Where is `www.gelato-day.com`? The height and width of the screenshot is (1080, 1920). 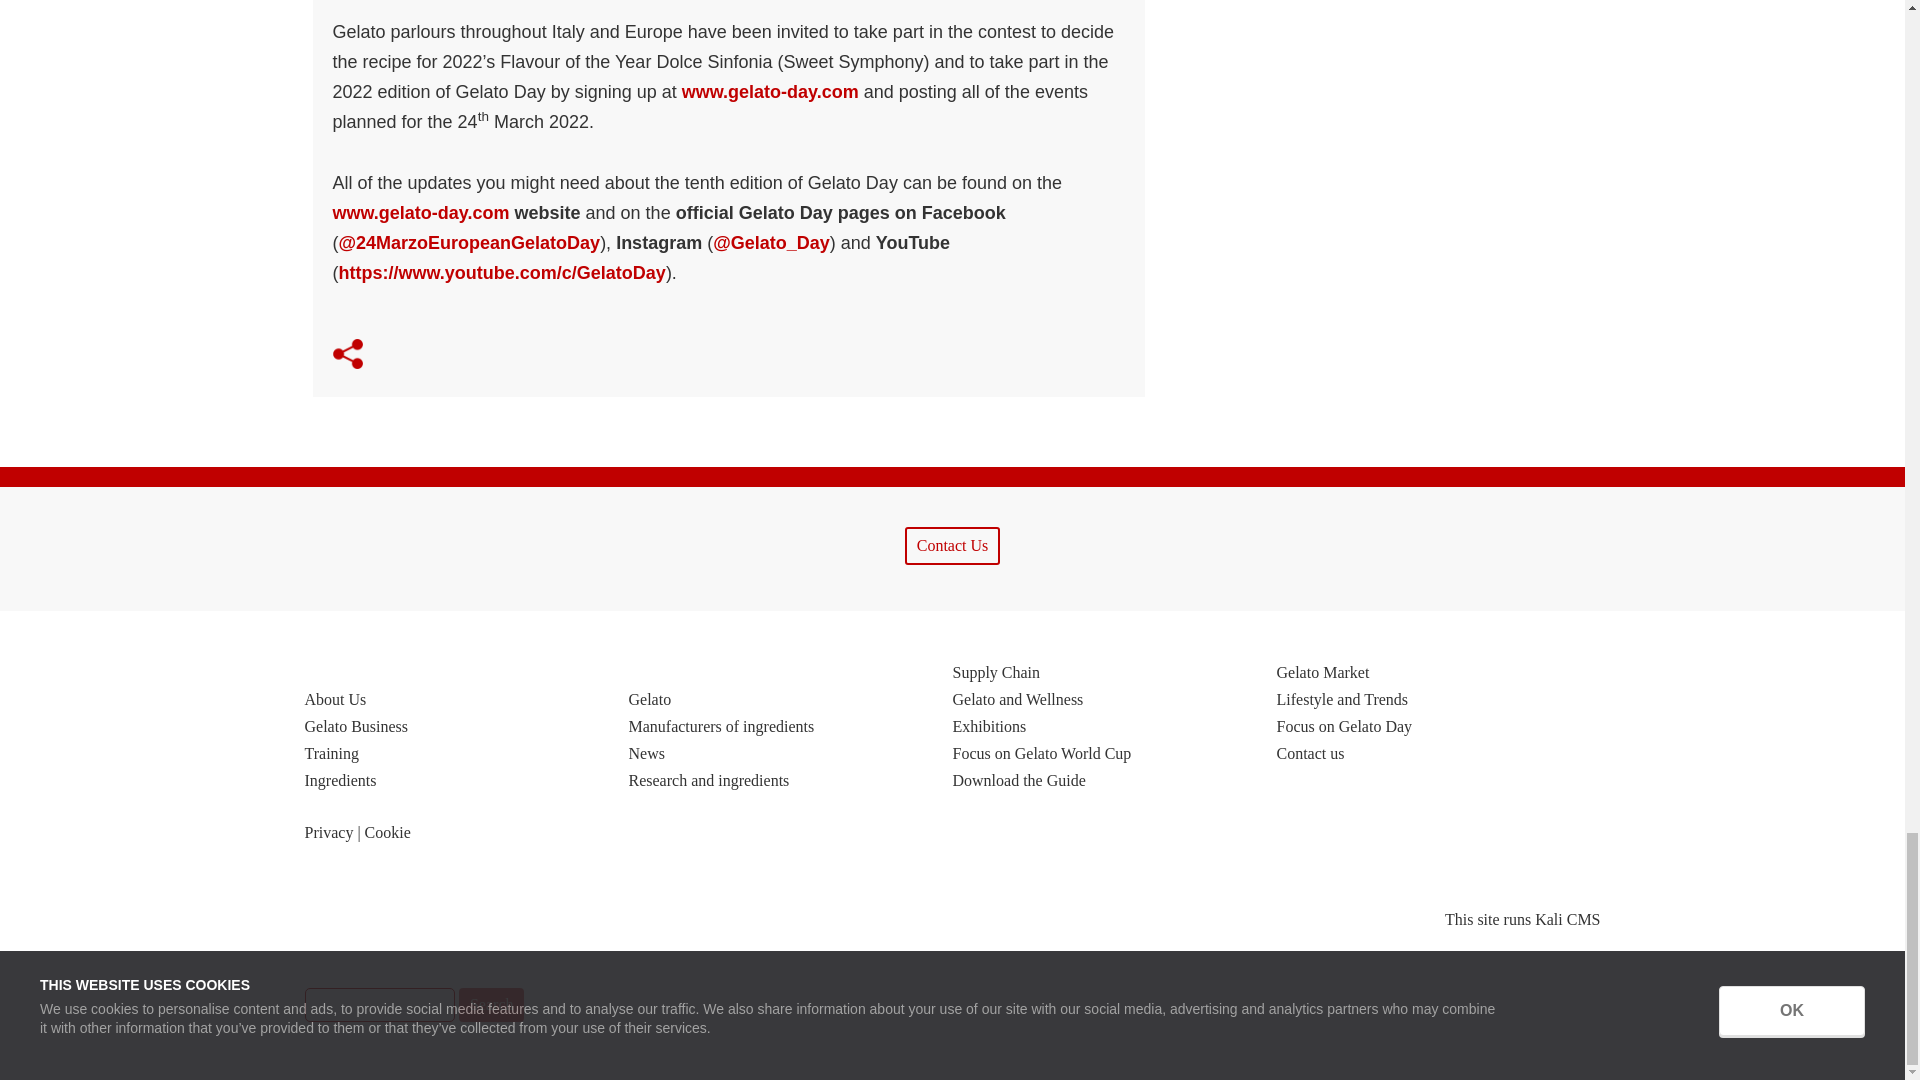
www.gelato-day.com is located at coordinates (770, 92).